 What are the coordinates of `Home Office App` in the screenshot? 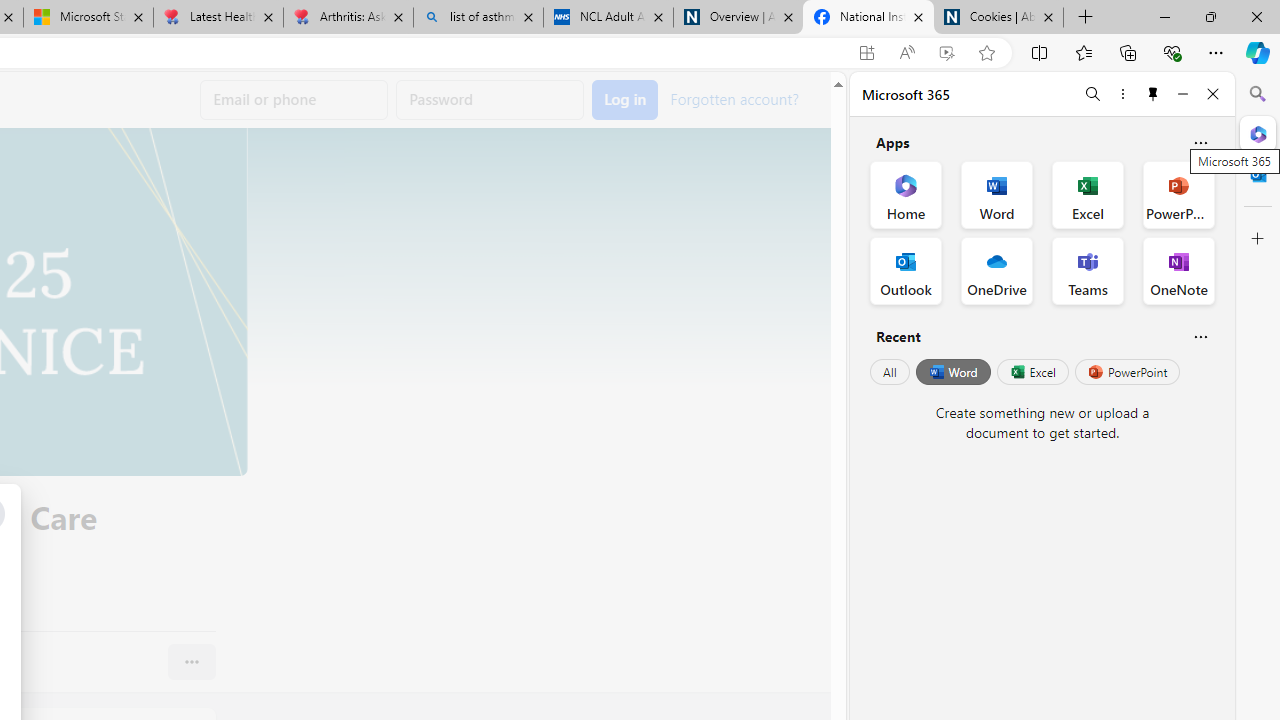 It's located at (906, 194).